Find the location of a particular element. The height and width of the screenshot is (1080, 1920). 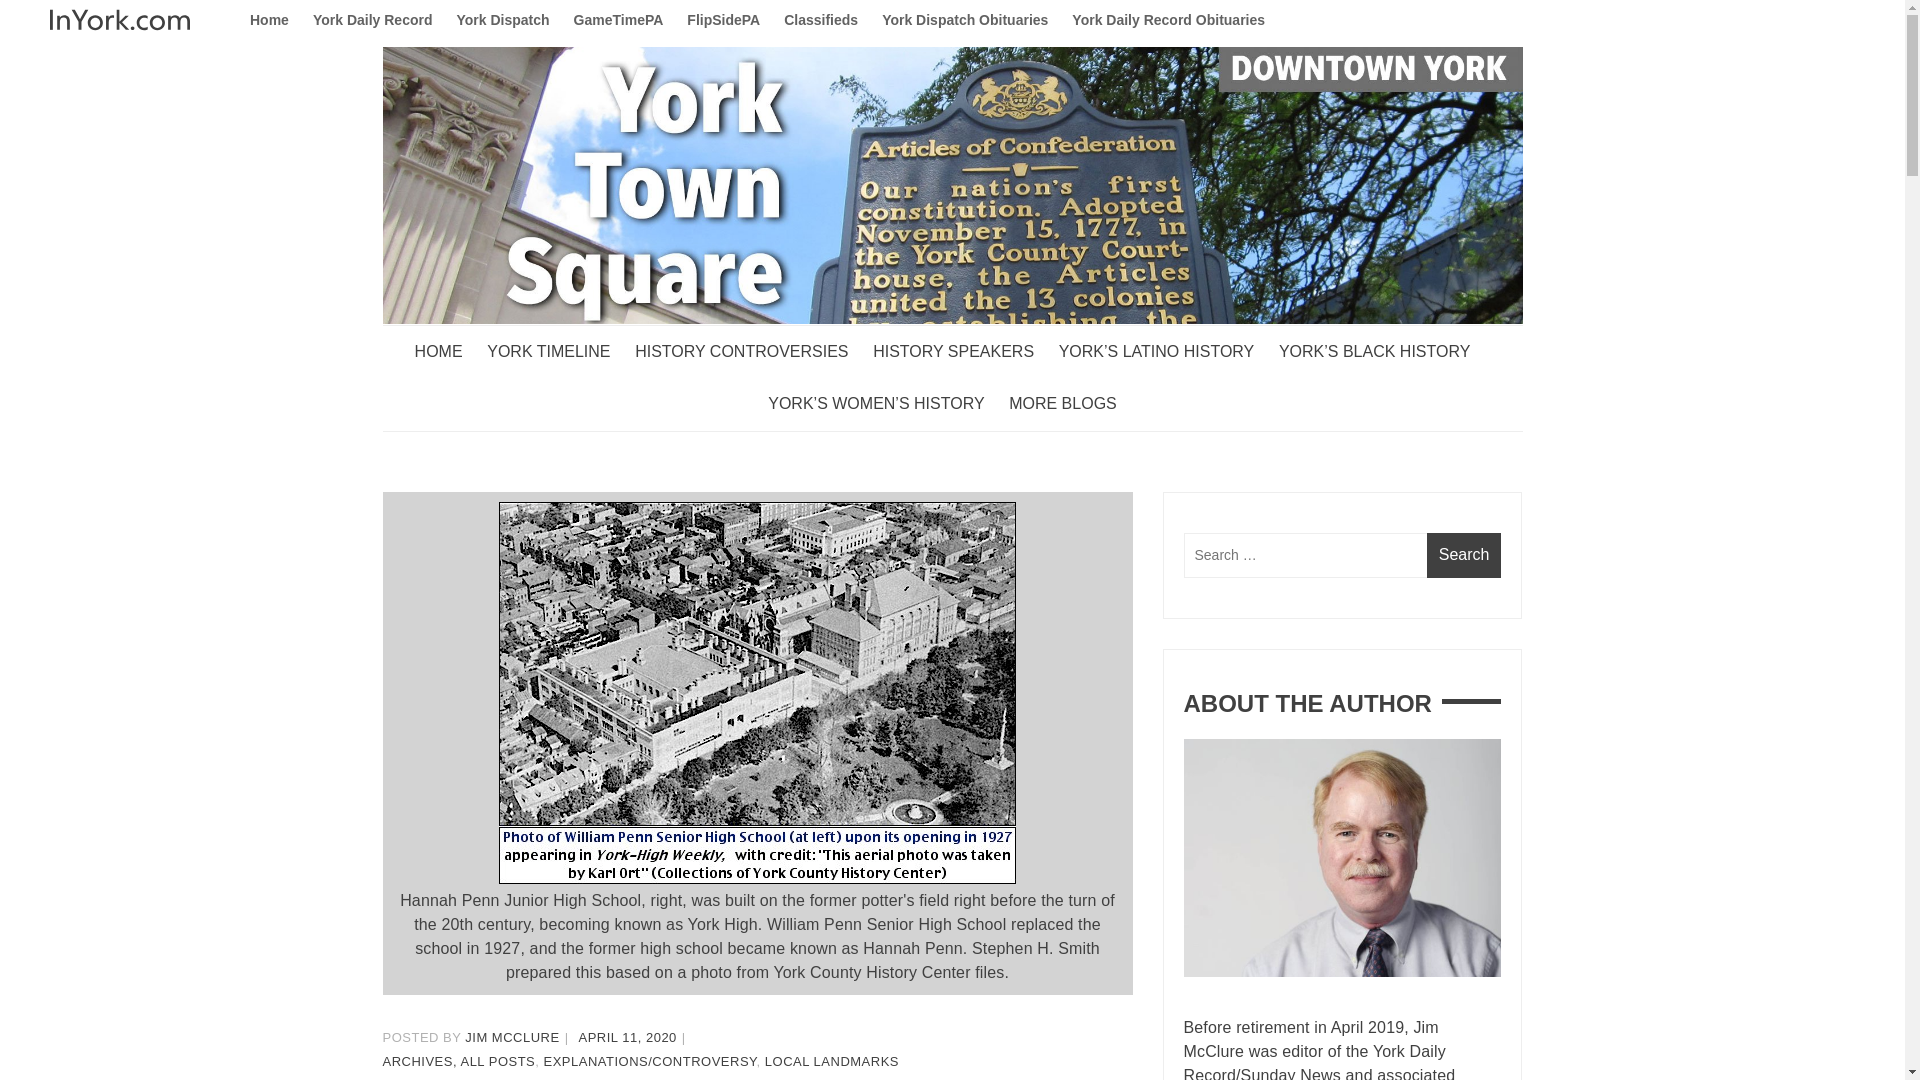

APRIL 11, 2020 is located at coordinates (628, 1038).